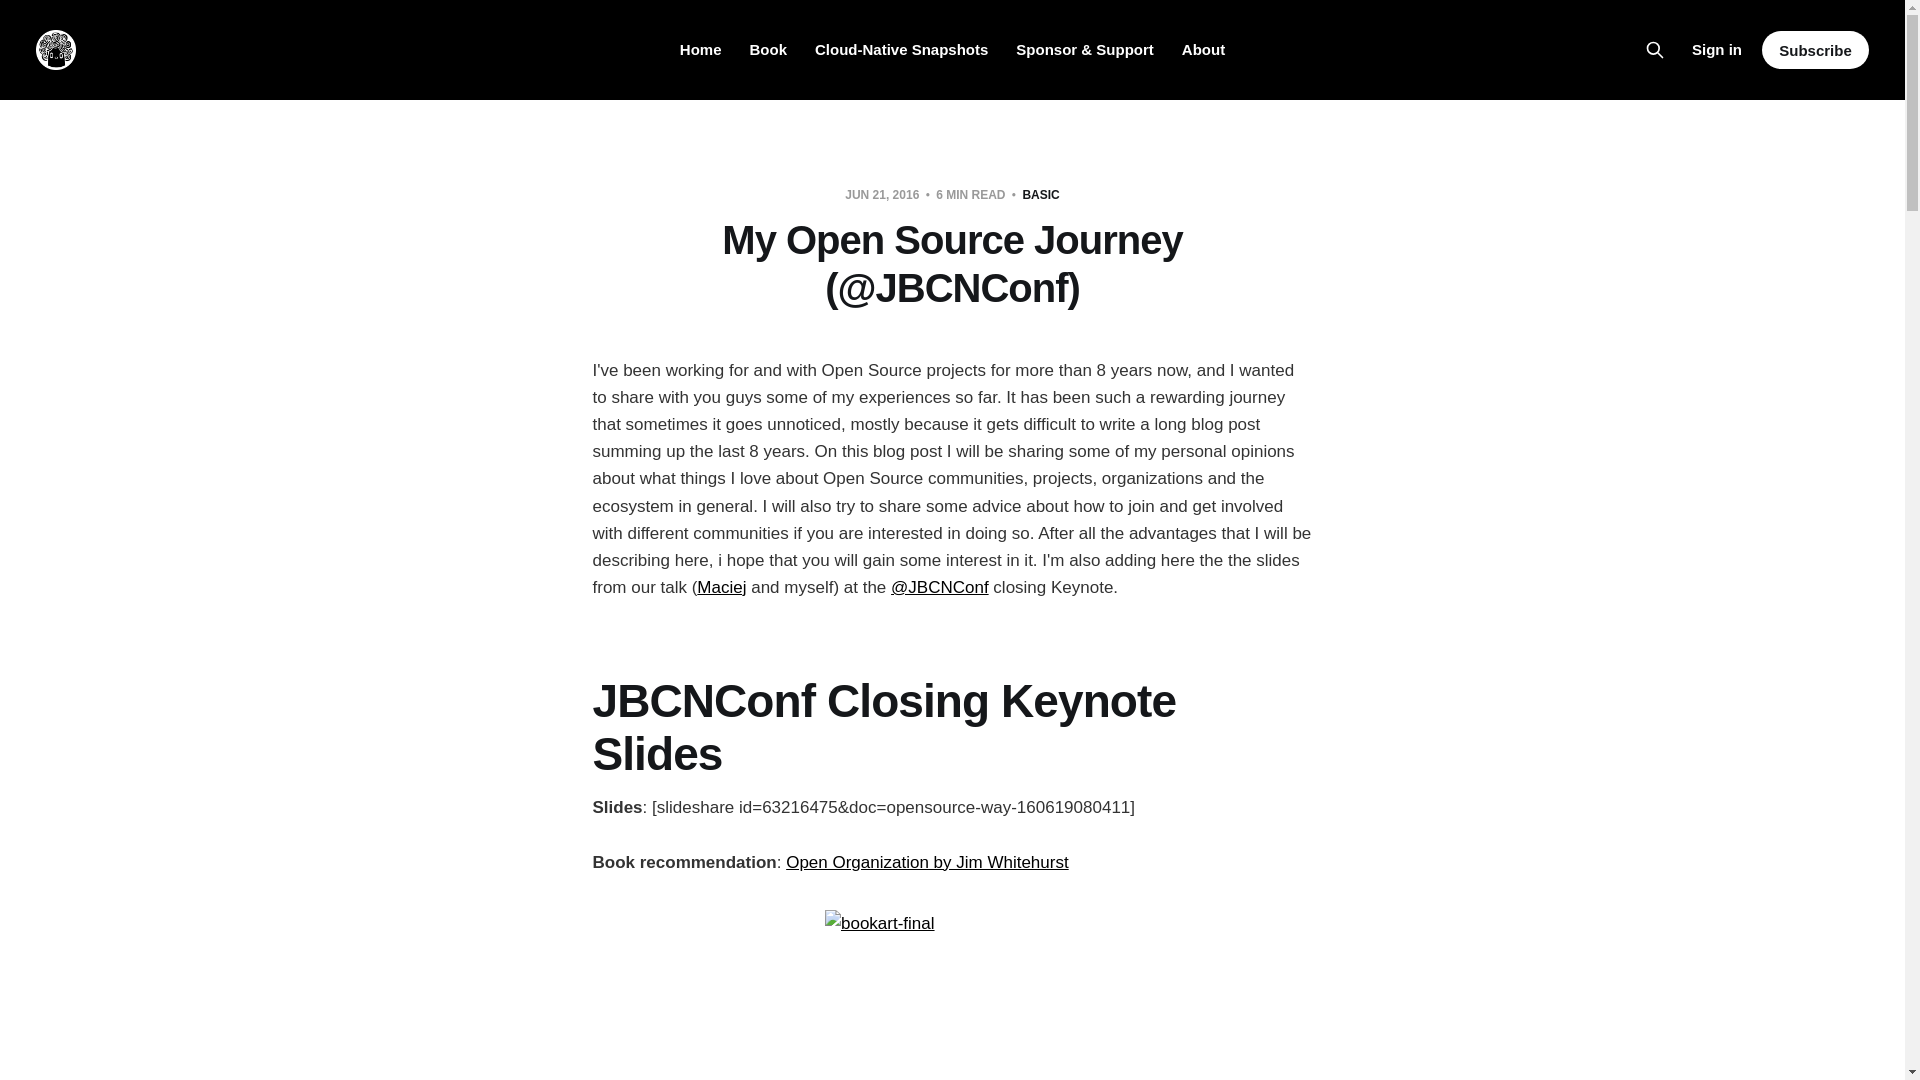 Image resolution: width=1920 pixels, height=1080 pixels. I want to click on Maciej, so click(721, 587).